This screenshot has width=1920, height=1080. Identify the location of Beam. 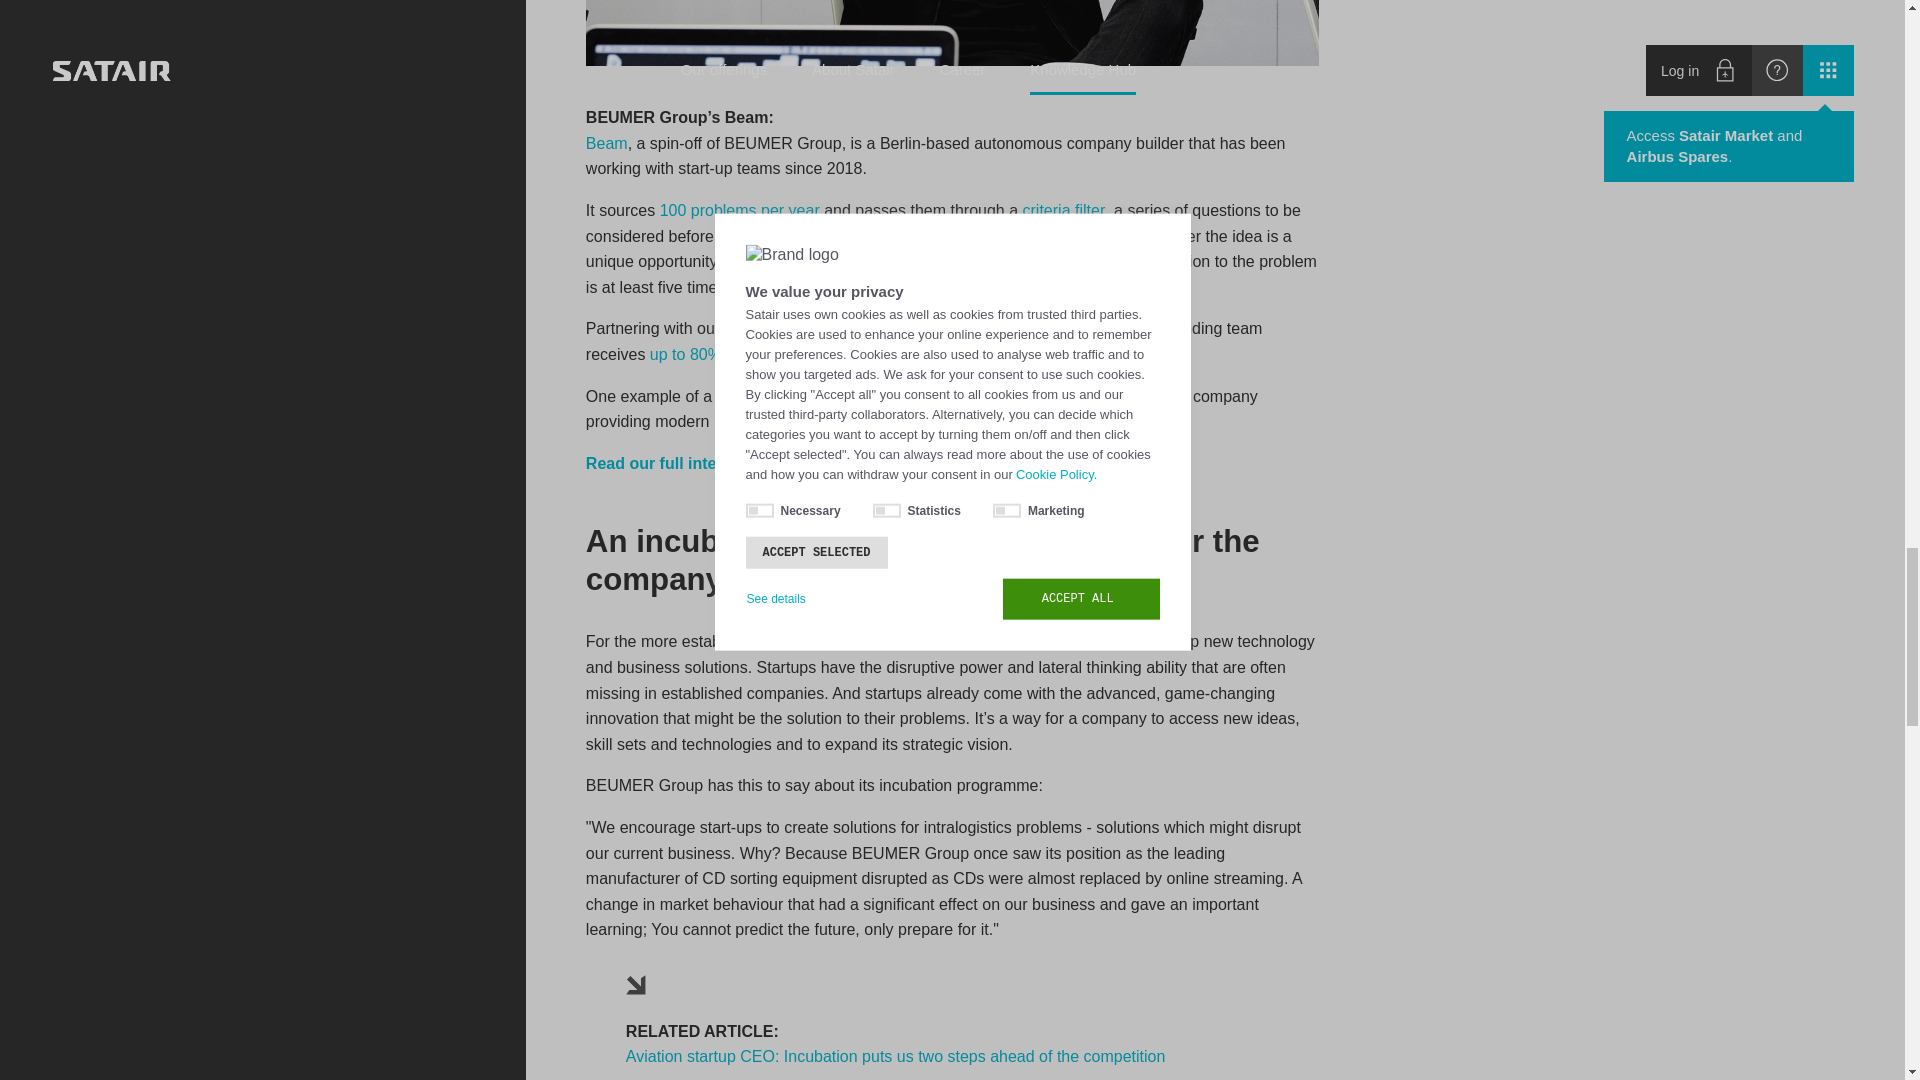
(606, 144).